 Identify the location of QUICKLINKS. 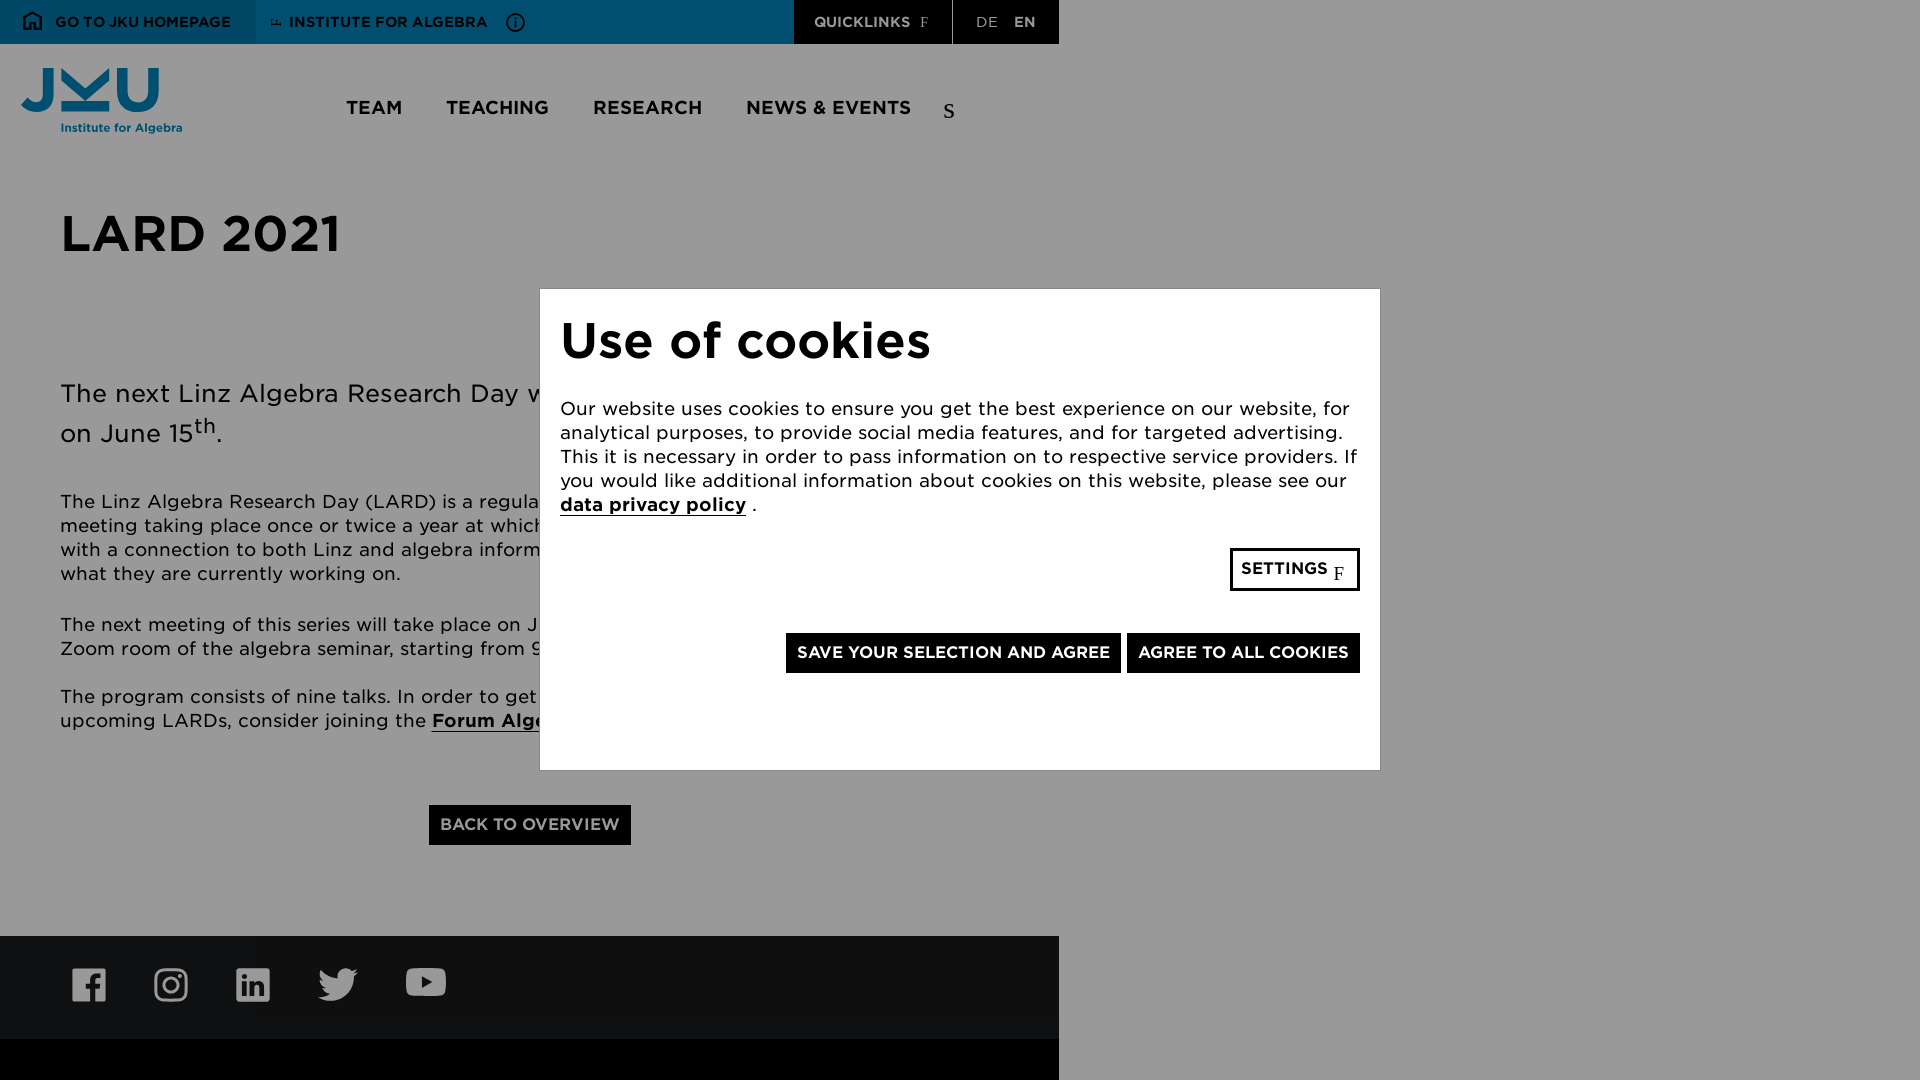
(873, 22).